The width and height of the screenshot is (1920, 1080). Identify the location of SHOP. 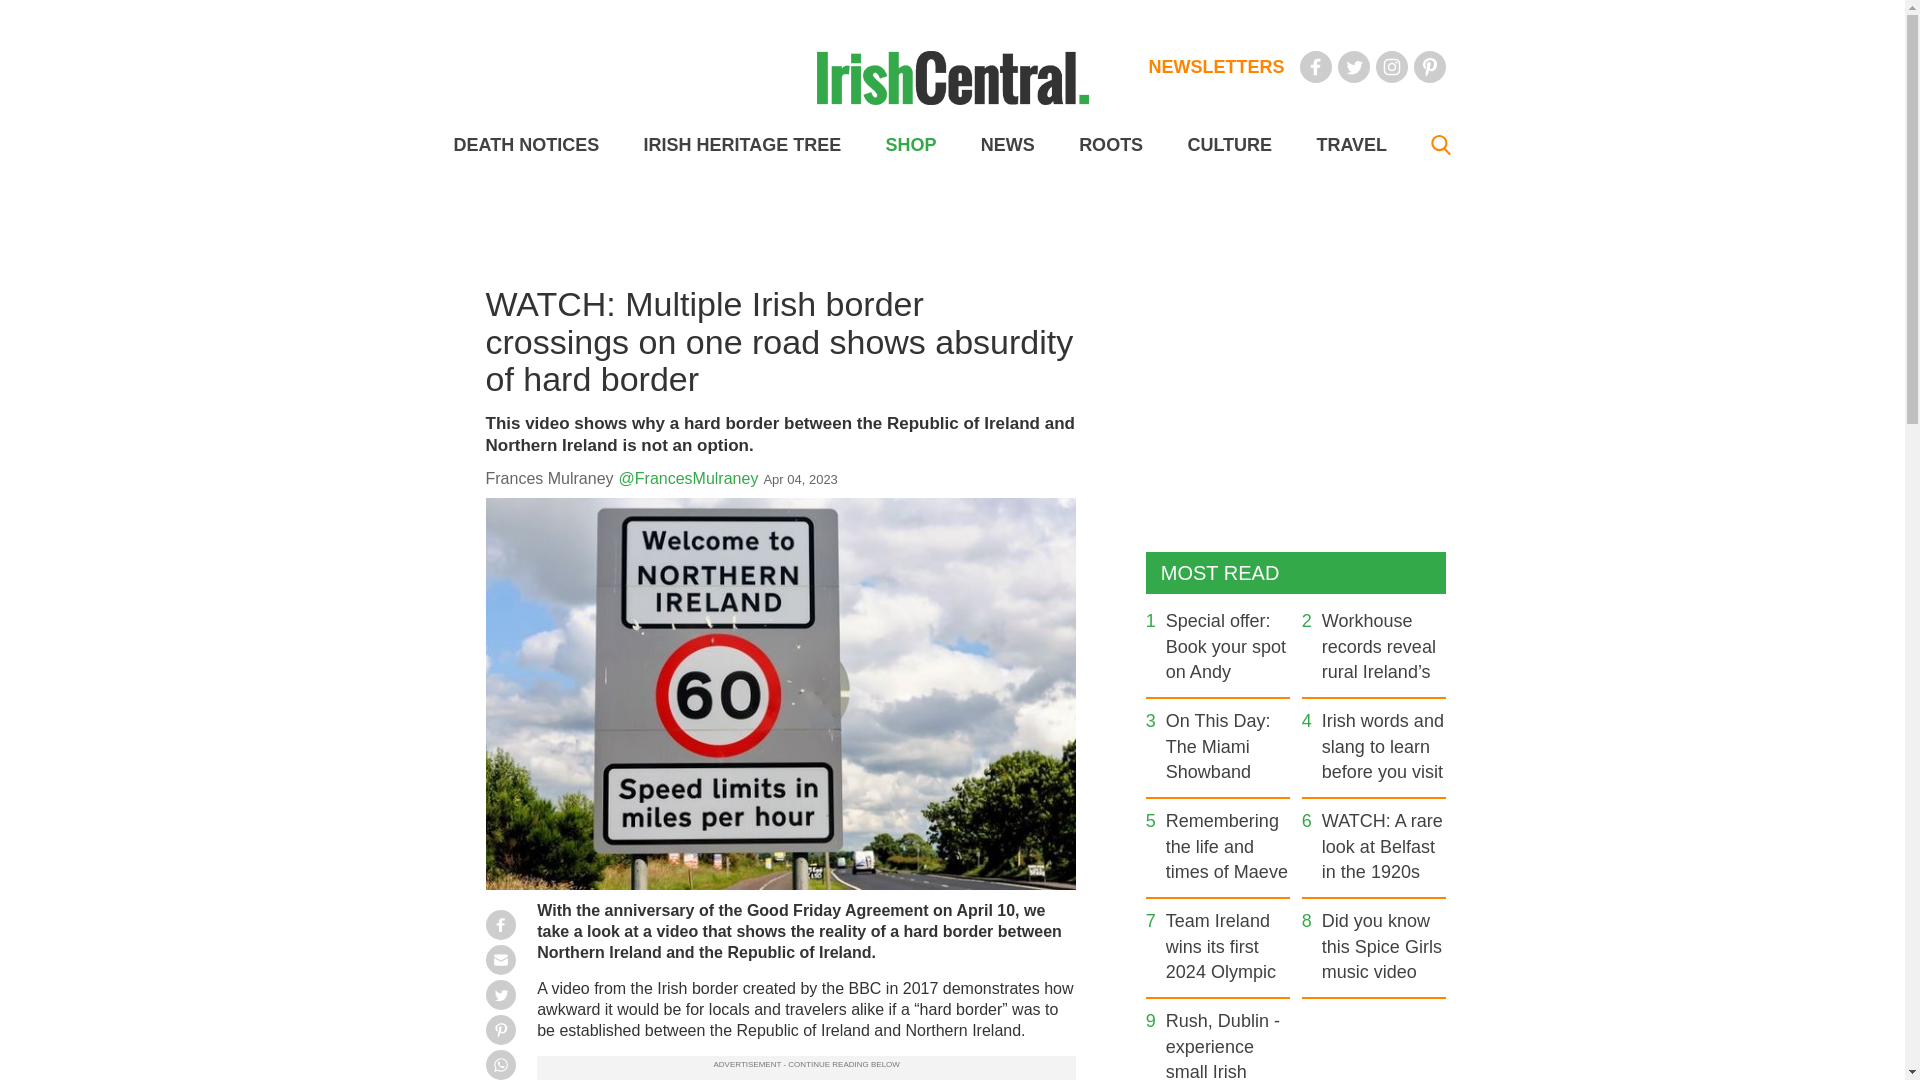
(910, 145).